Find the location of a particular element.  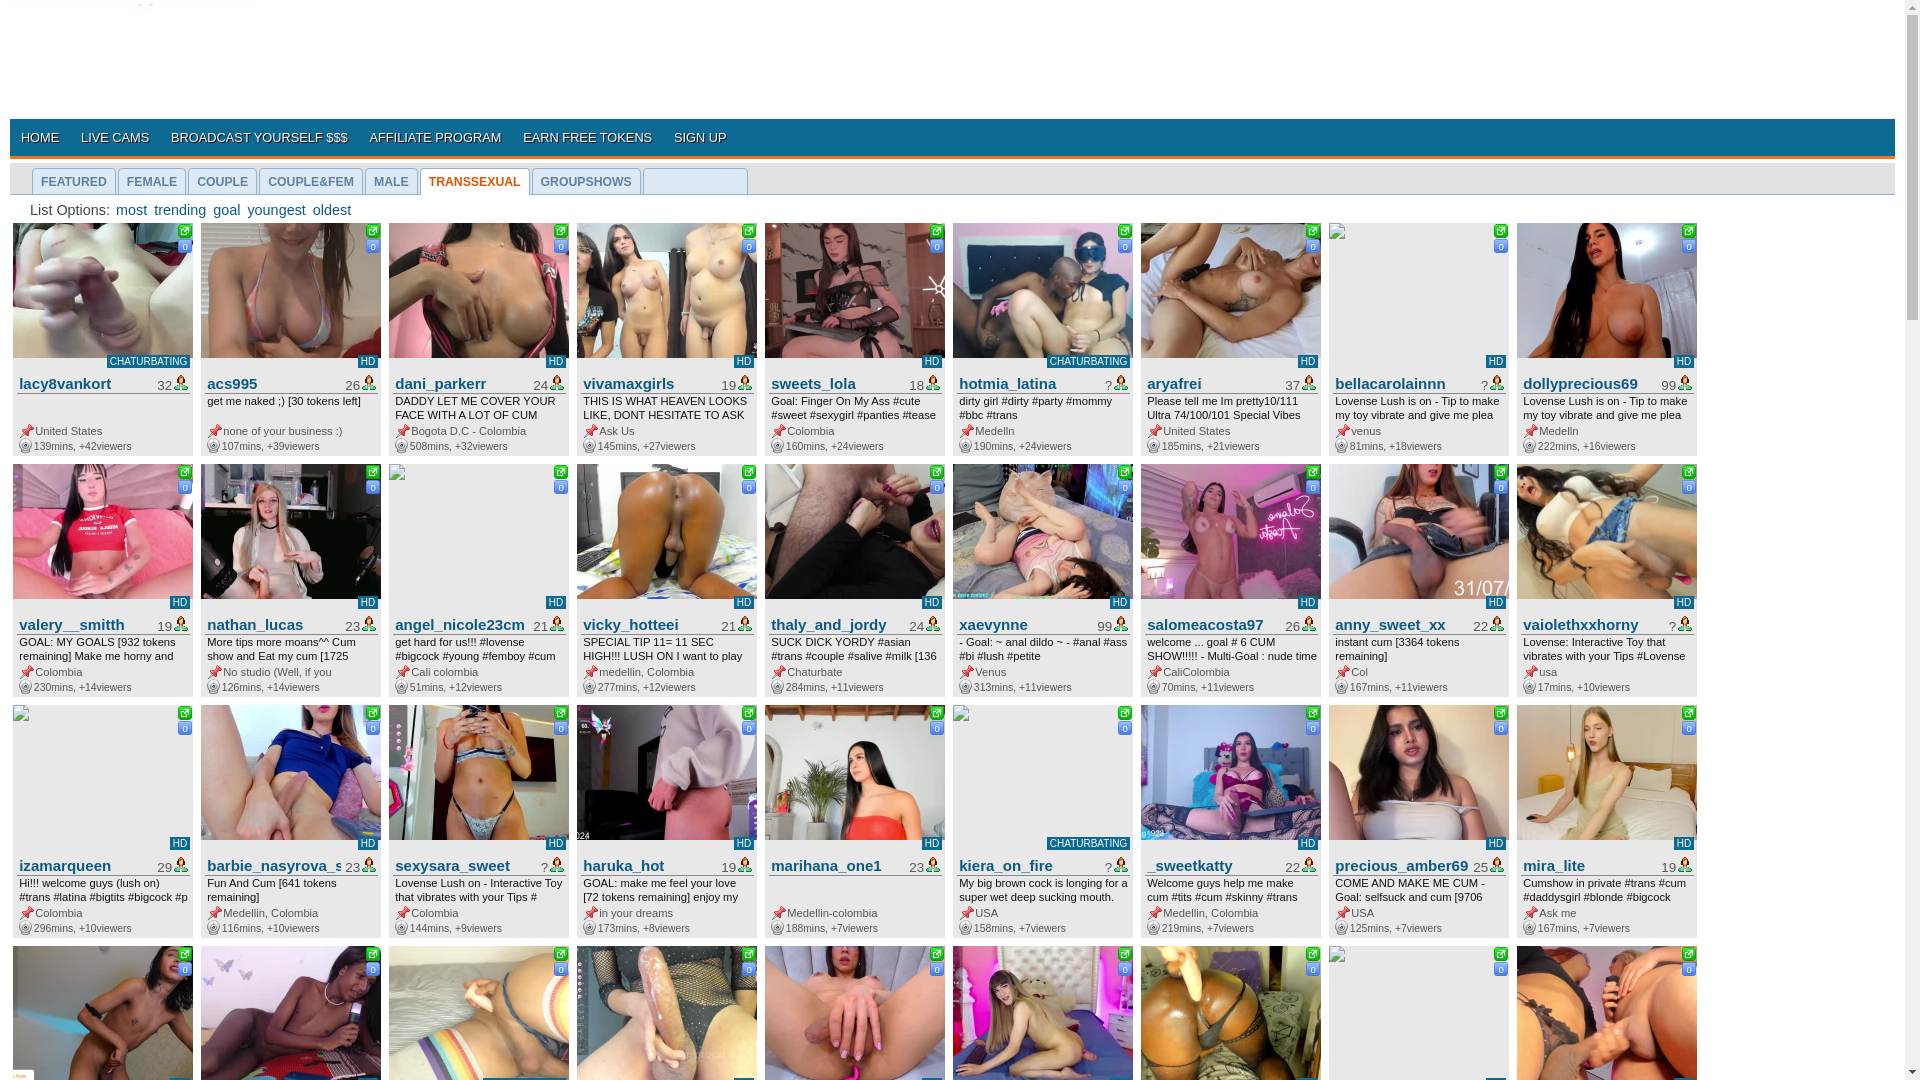

vivamaxgirls is located at coordinates (646, 383).